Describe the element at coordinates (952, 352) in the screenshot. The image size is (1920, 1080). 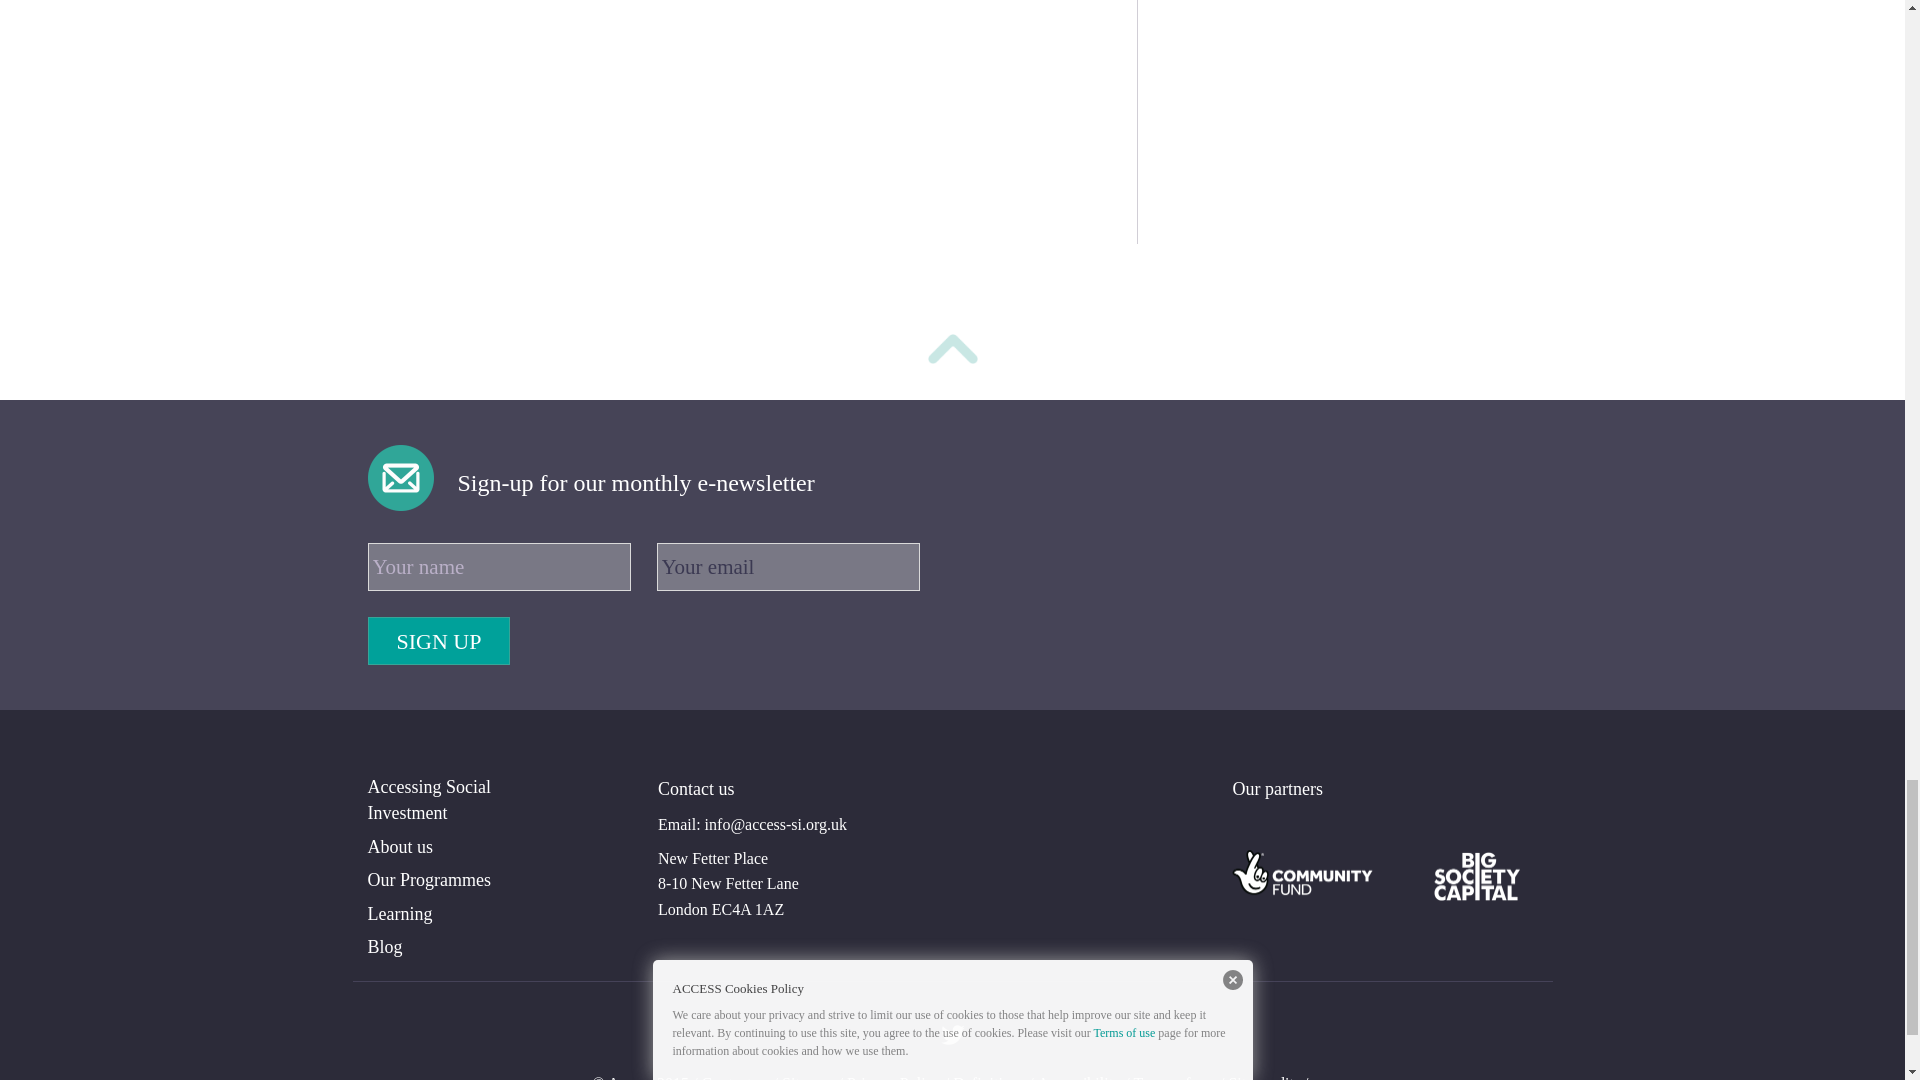
I see `back to top` at that location.